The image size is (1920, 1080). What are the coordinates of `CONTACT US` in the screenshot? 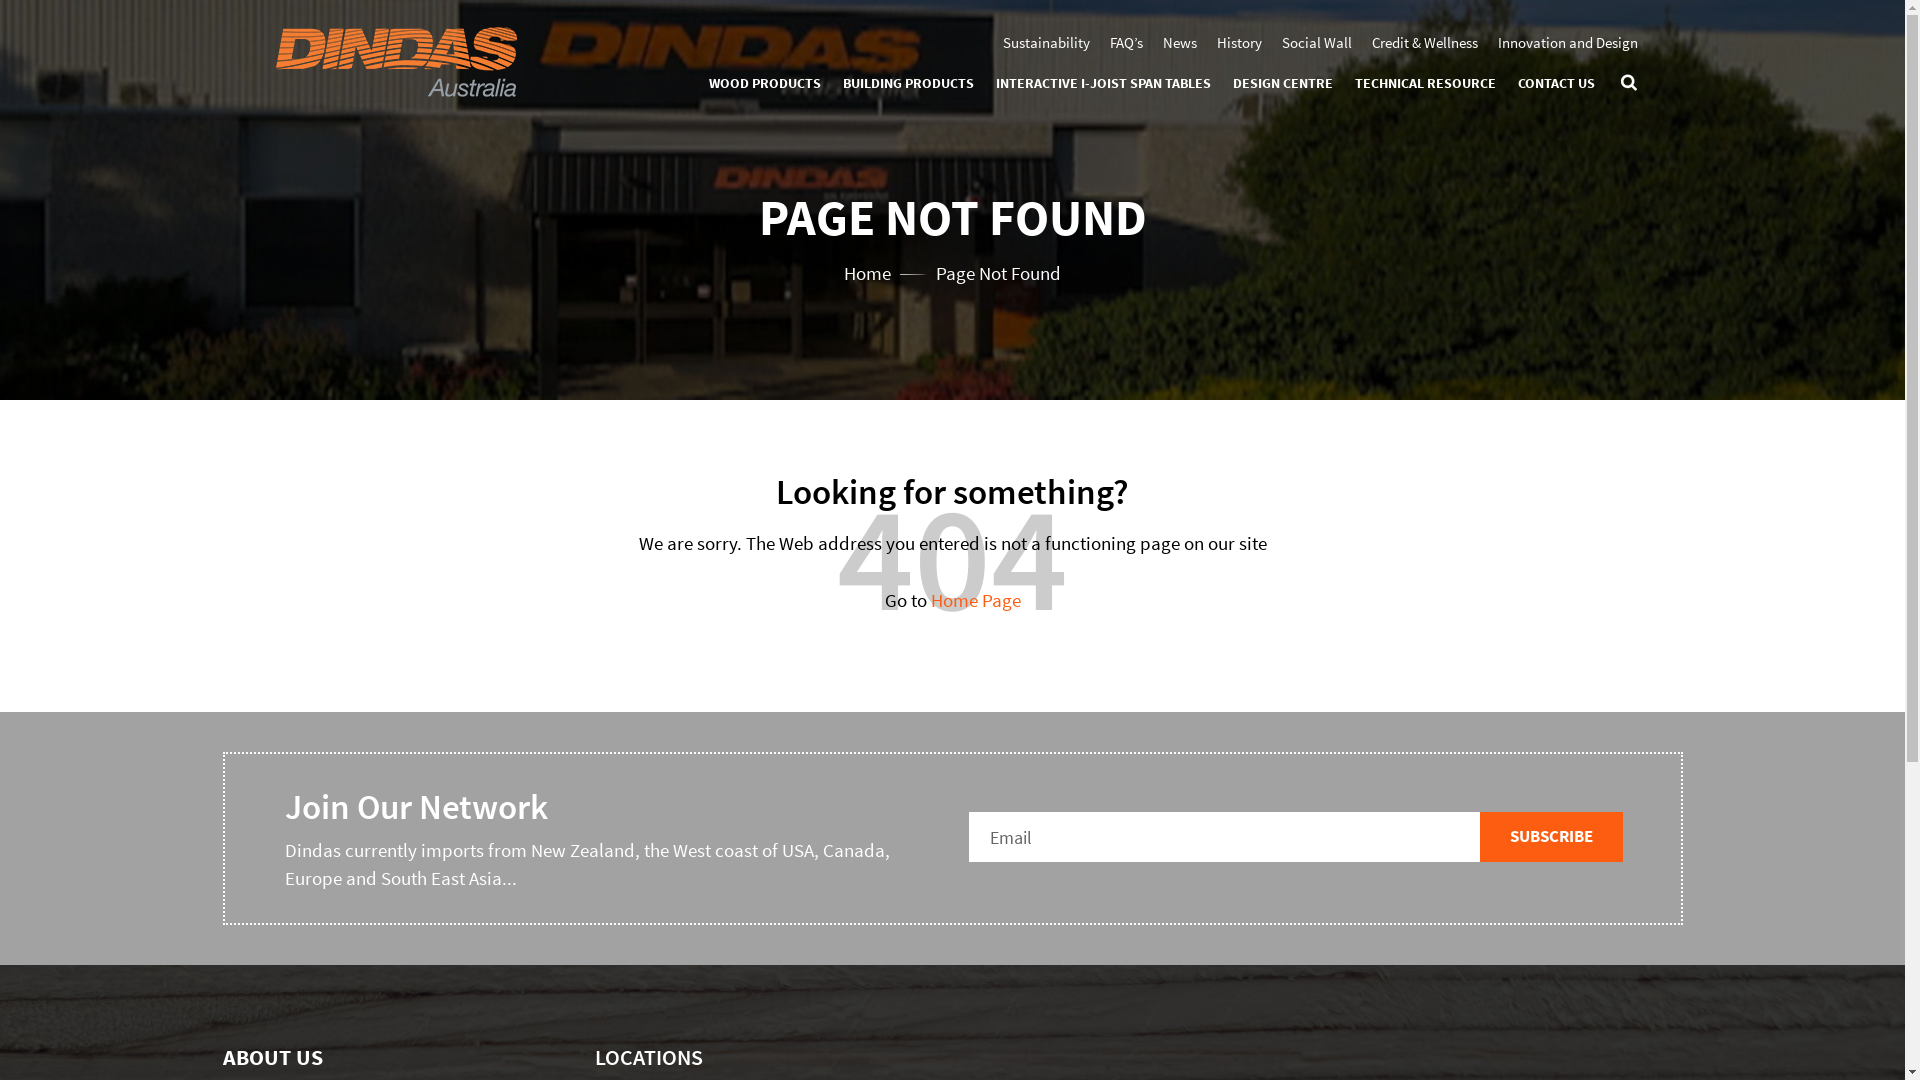 It's located at (1556, 84).